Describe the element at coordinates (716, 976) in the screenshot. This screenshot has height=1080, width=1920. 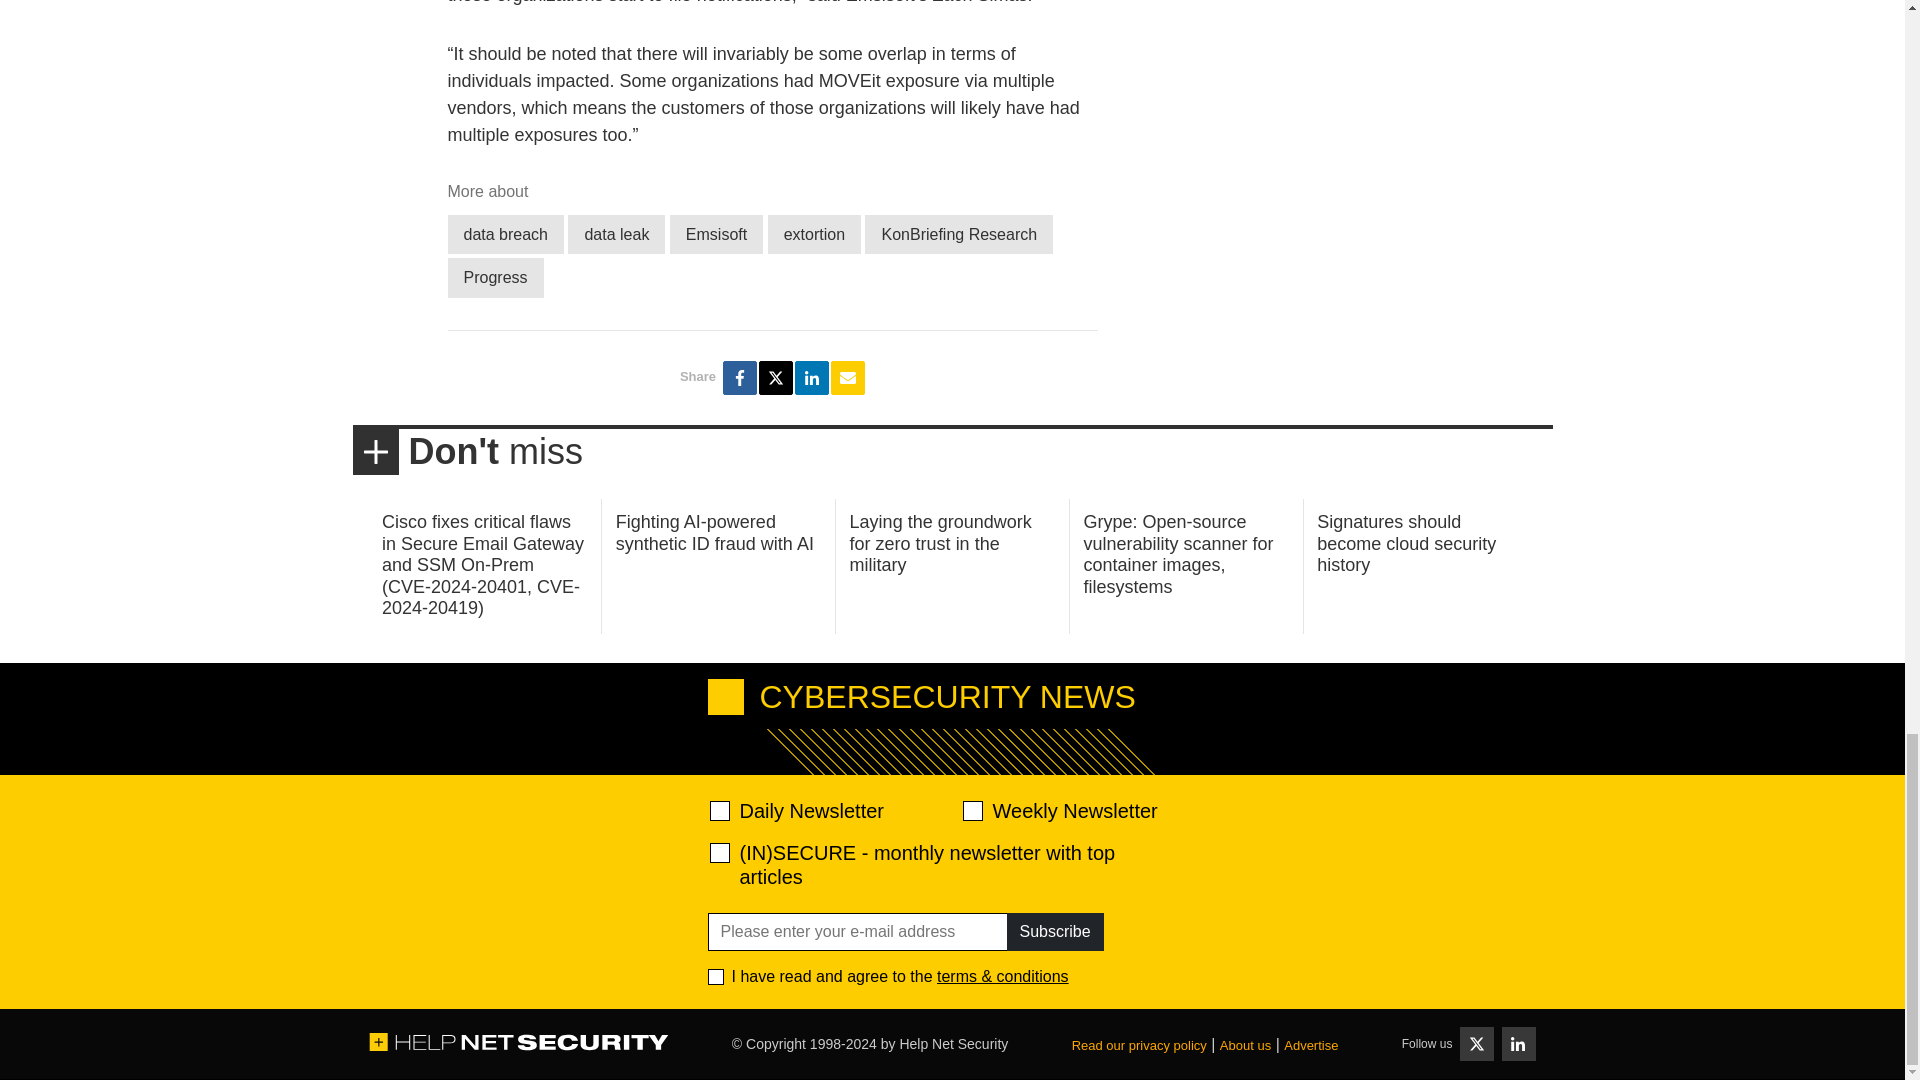
I see `1` at that location.